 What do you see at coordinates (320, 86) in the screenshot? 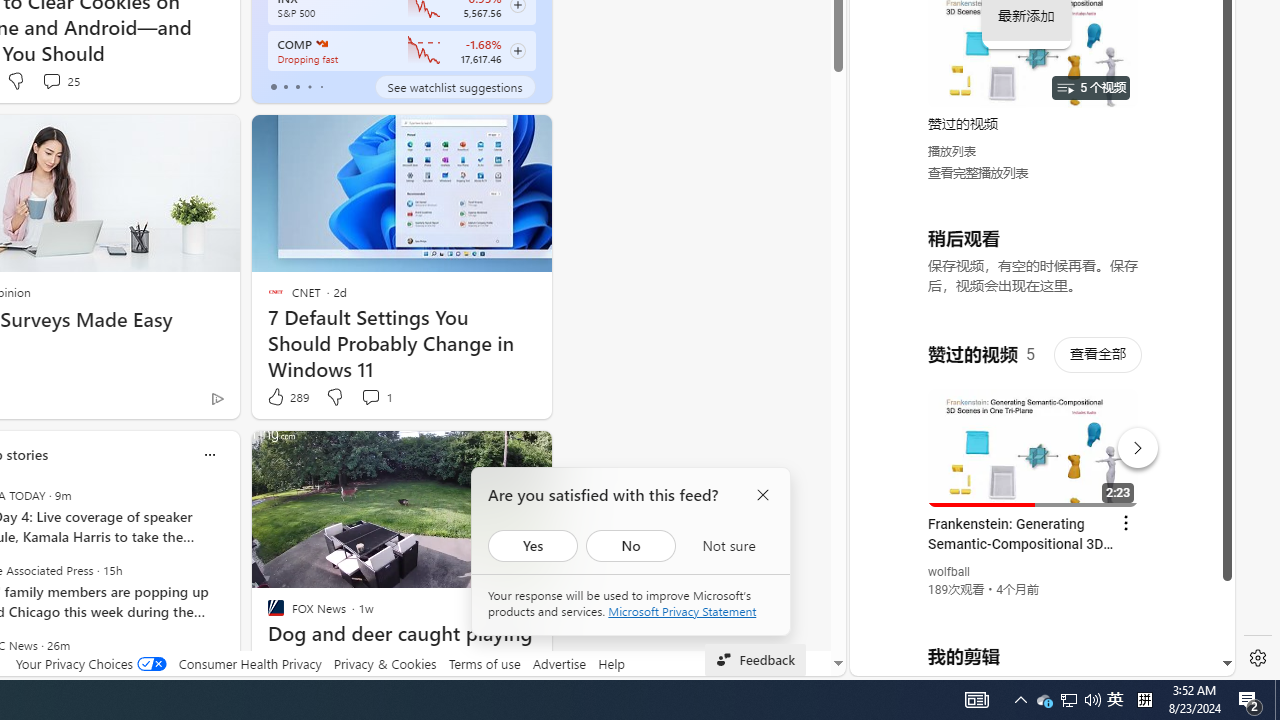
I see `tab-4` at bounding box center [320, 86].